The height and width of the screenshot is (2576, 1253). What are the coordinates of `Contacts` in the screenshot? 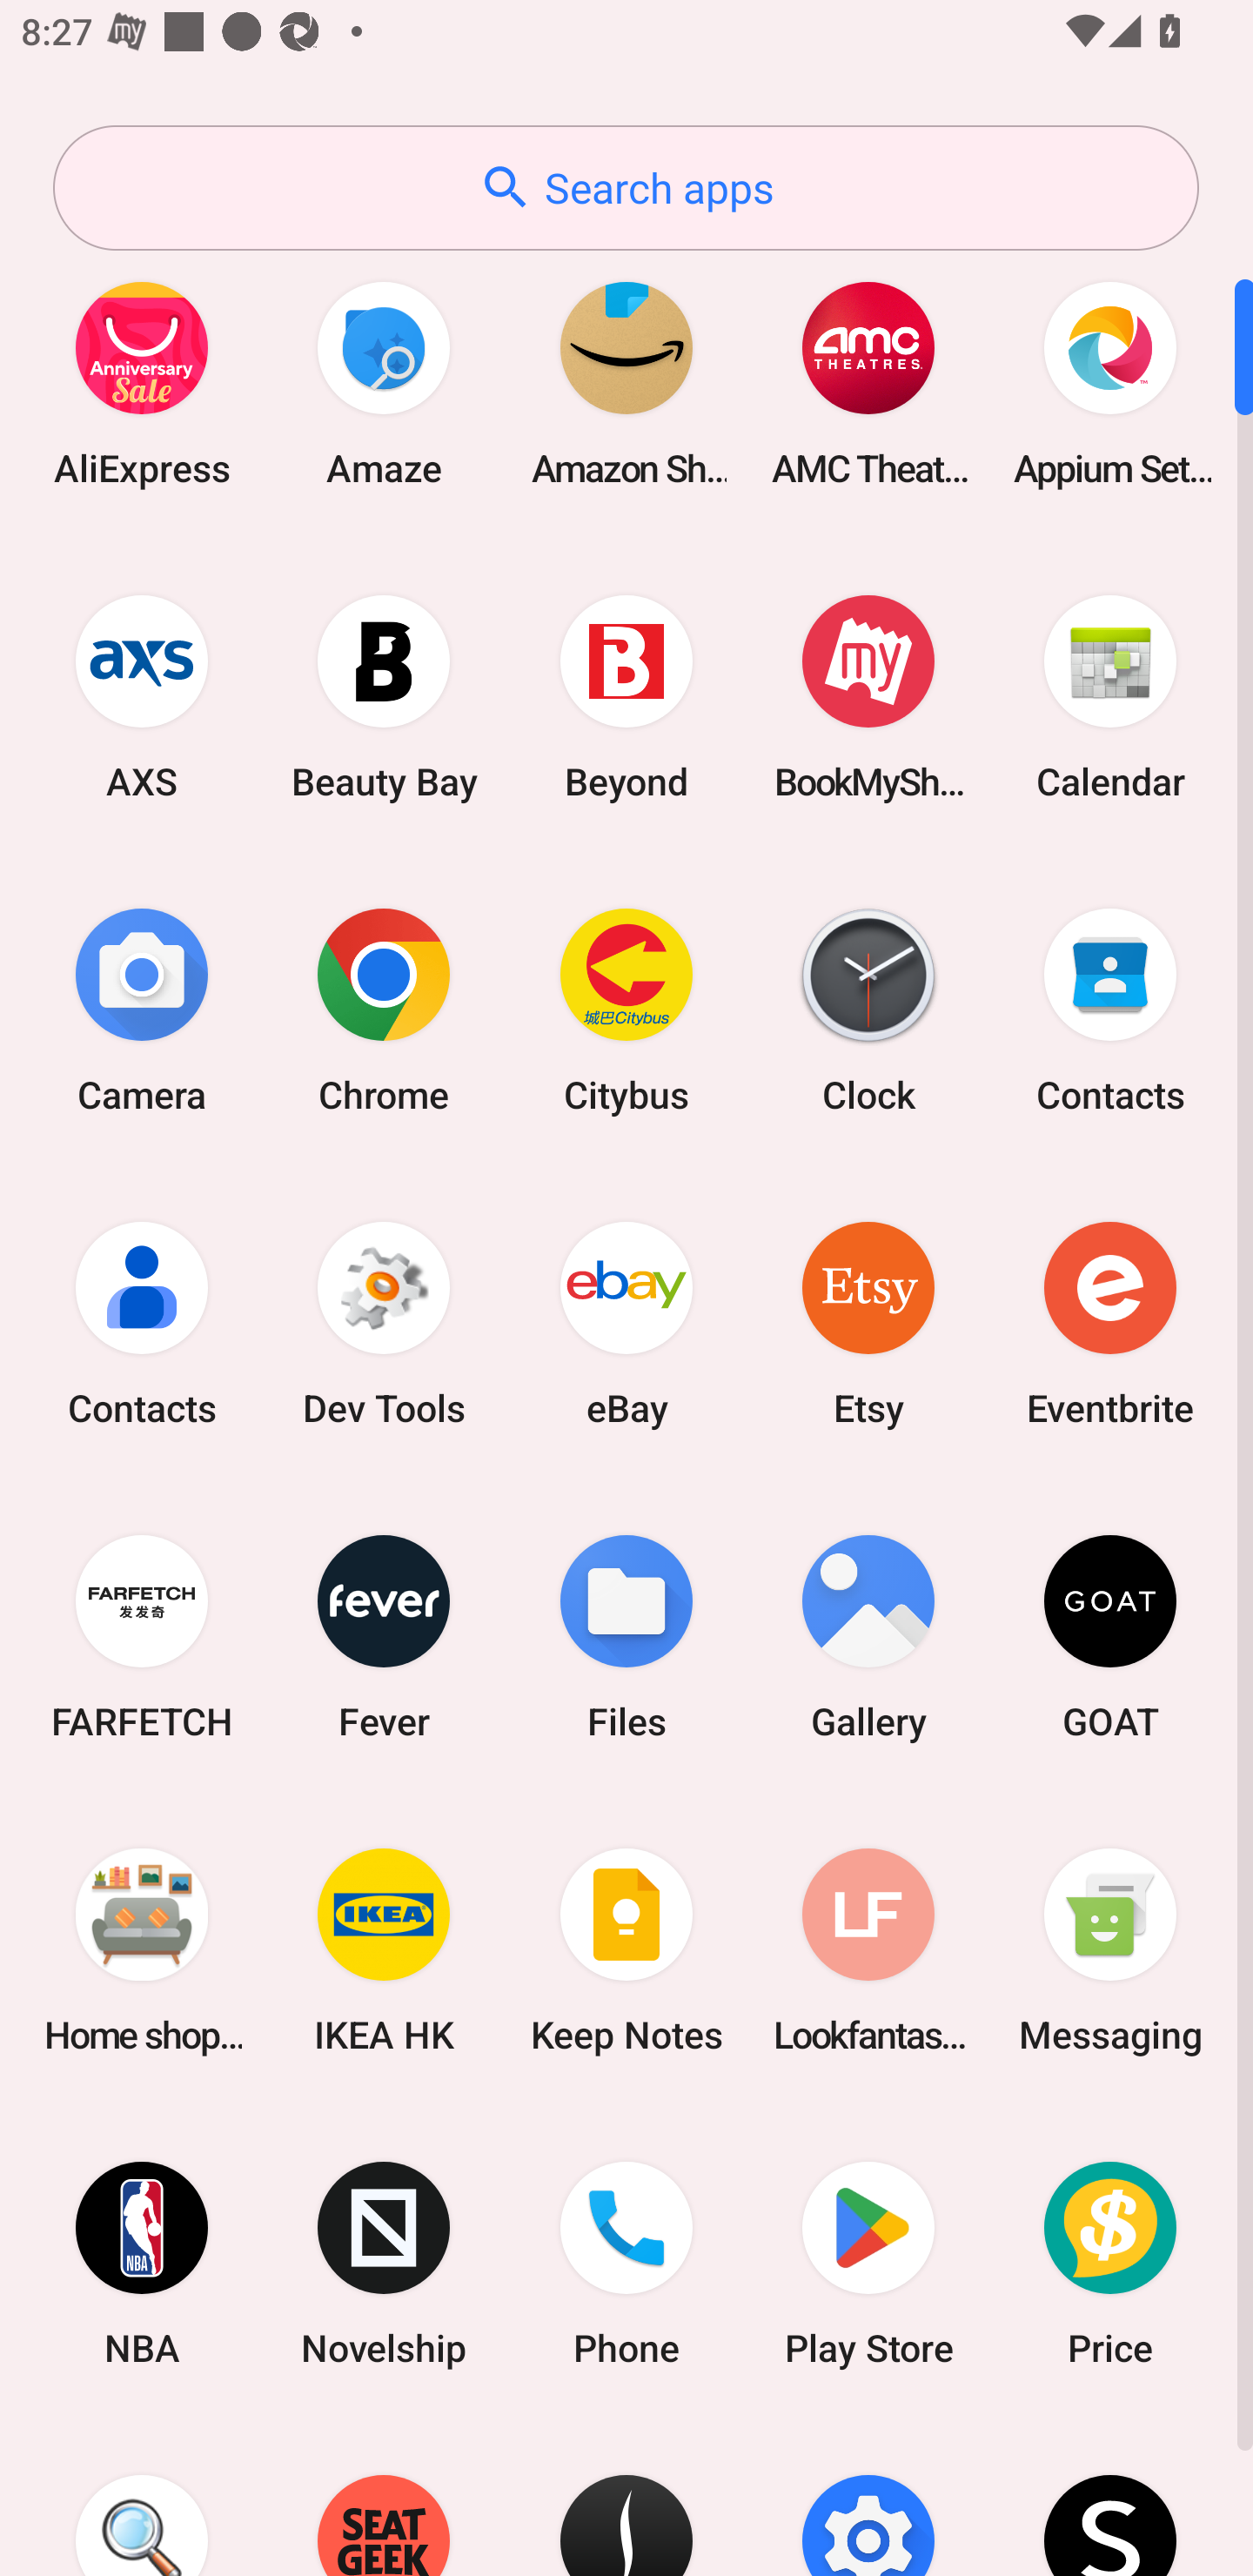 It's located at (1110, 1010).